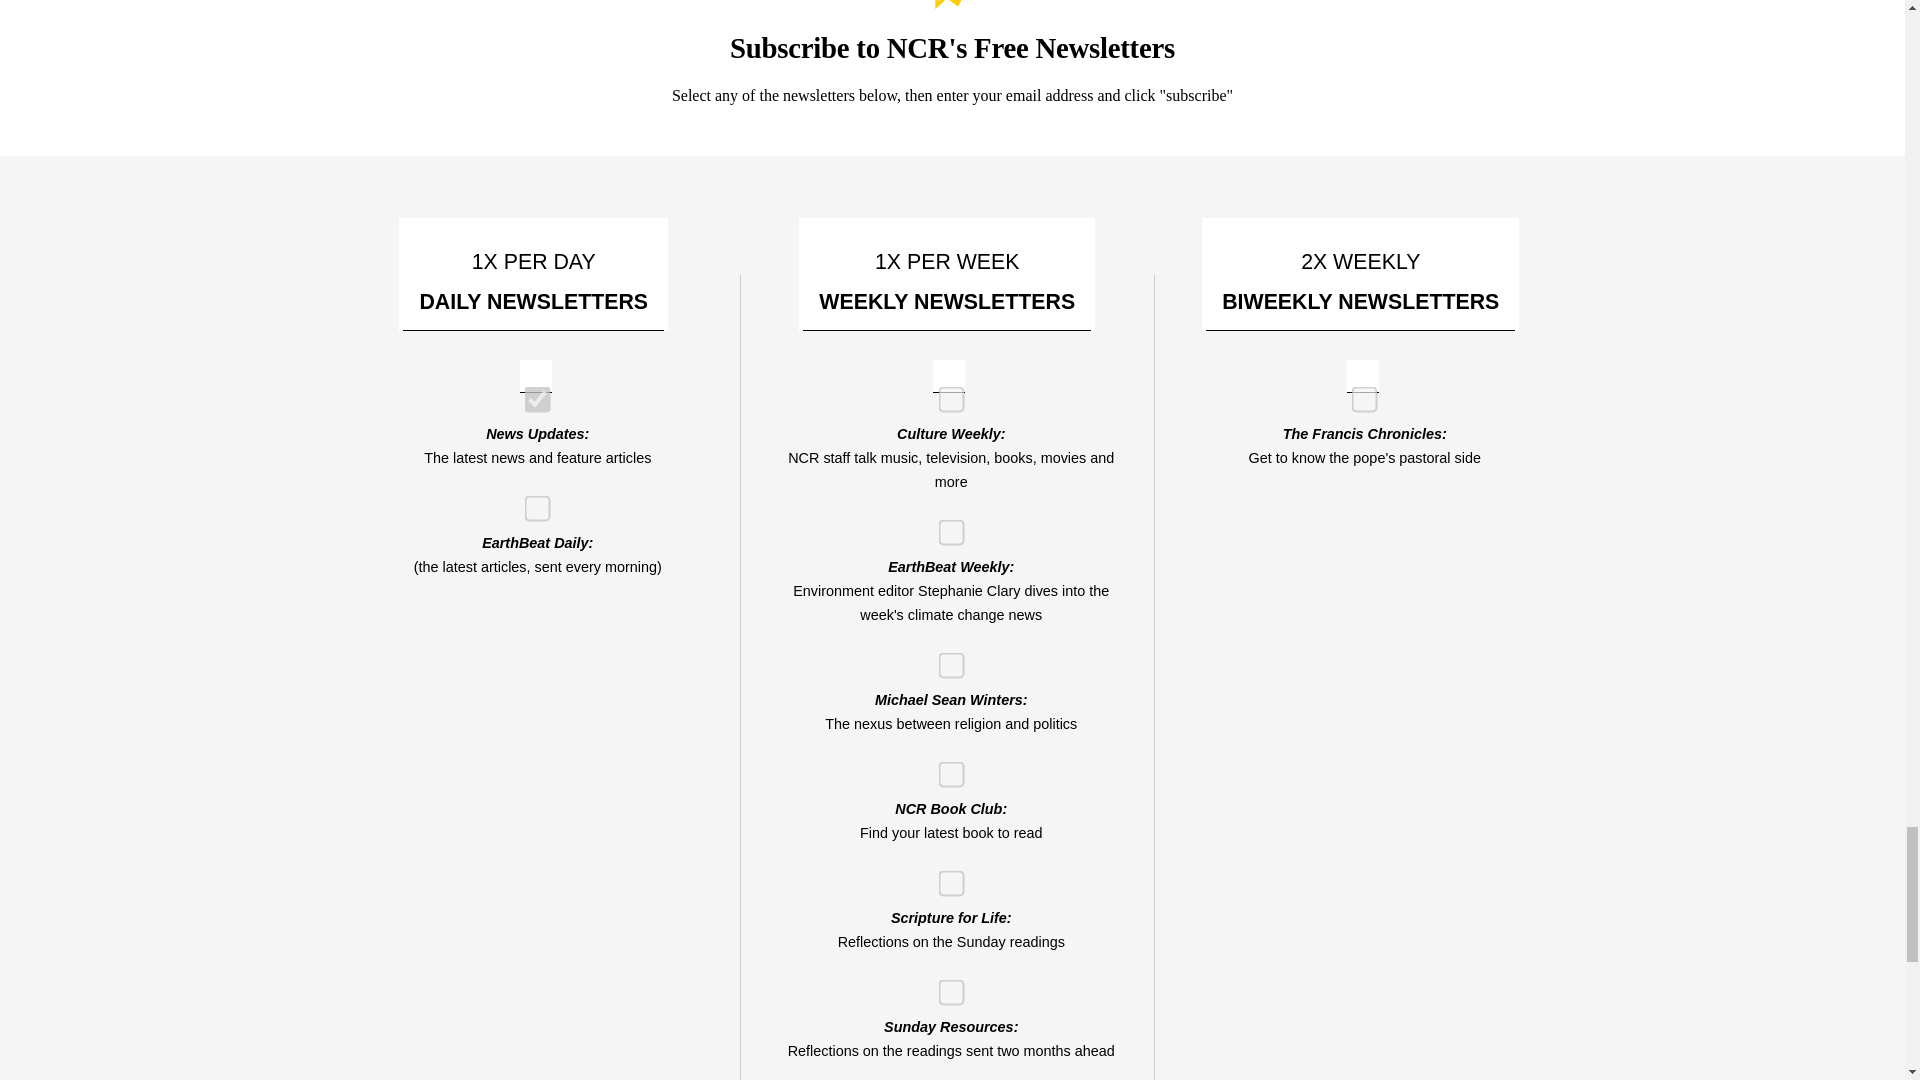 The width and height of the screenshot is (1920, 1080). I want to click on 3b77a4581e, so click(944, 658).